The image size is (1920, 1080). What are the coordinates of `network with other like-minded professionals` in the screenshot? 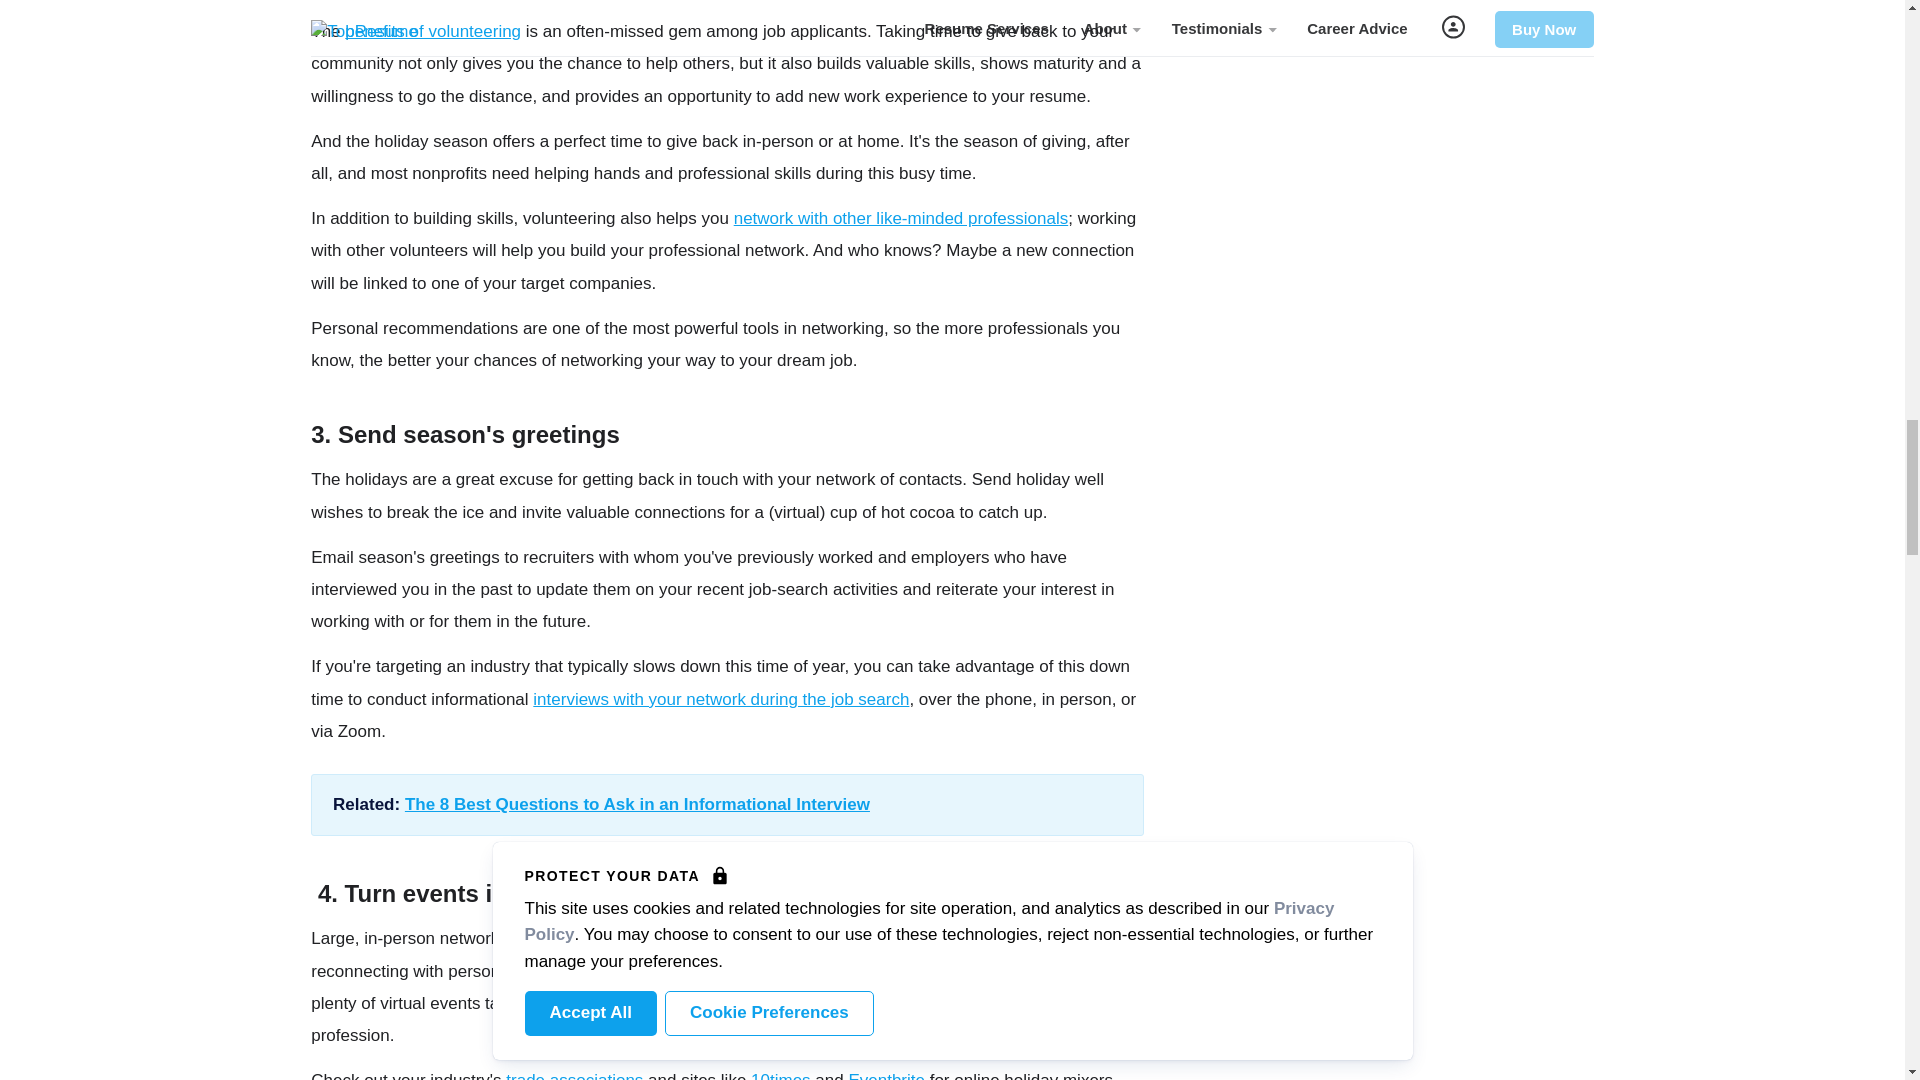 It's located at (901, 218).